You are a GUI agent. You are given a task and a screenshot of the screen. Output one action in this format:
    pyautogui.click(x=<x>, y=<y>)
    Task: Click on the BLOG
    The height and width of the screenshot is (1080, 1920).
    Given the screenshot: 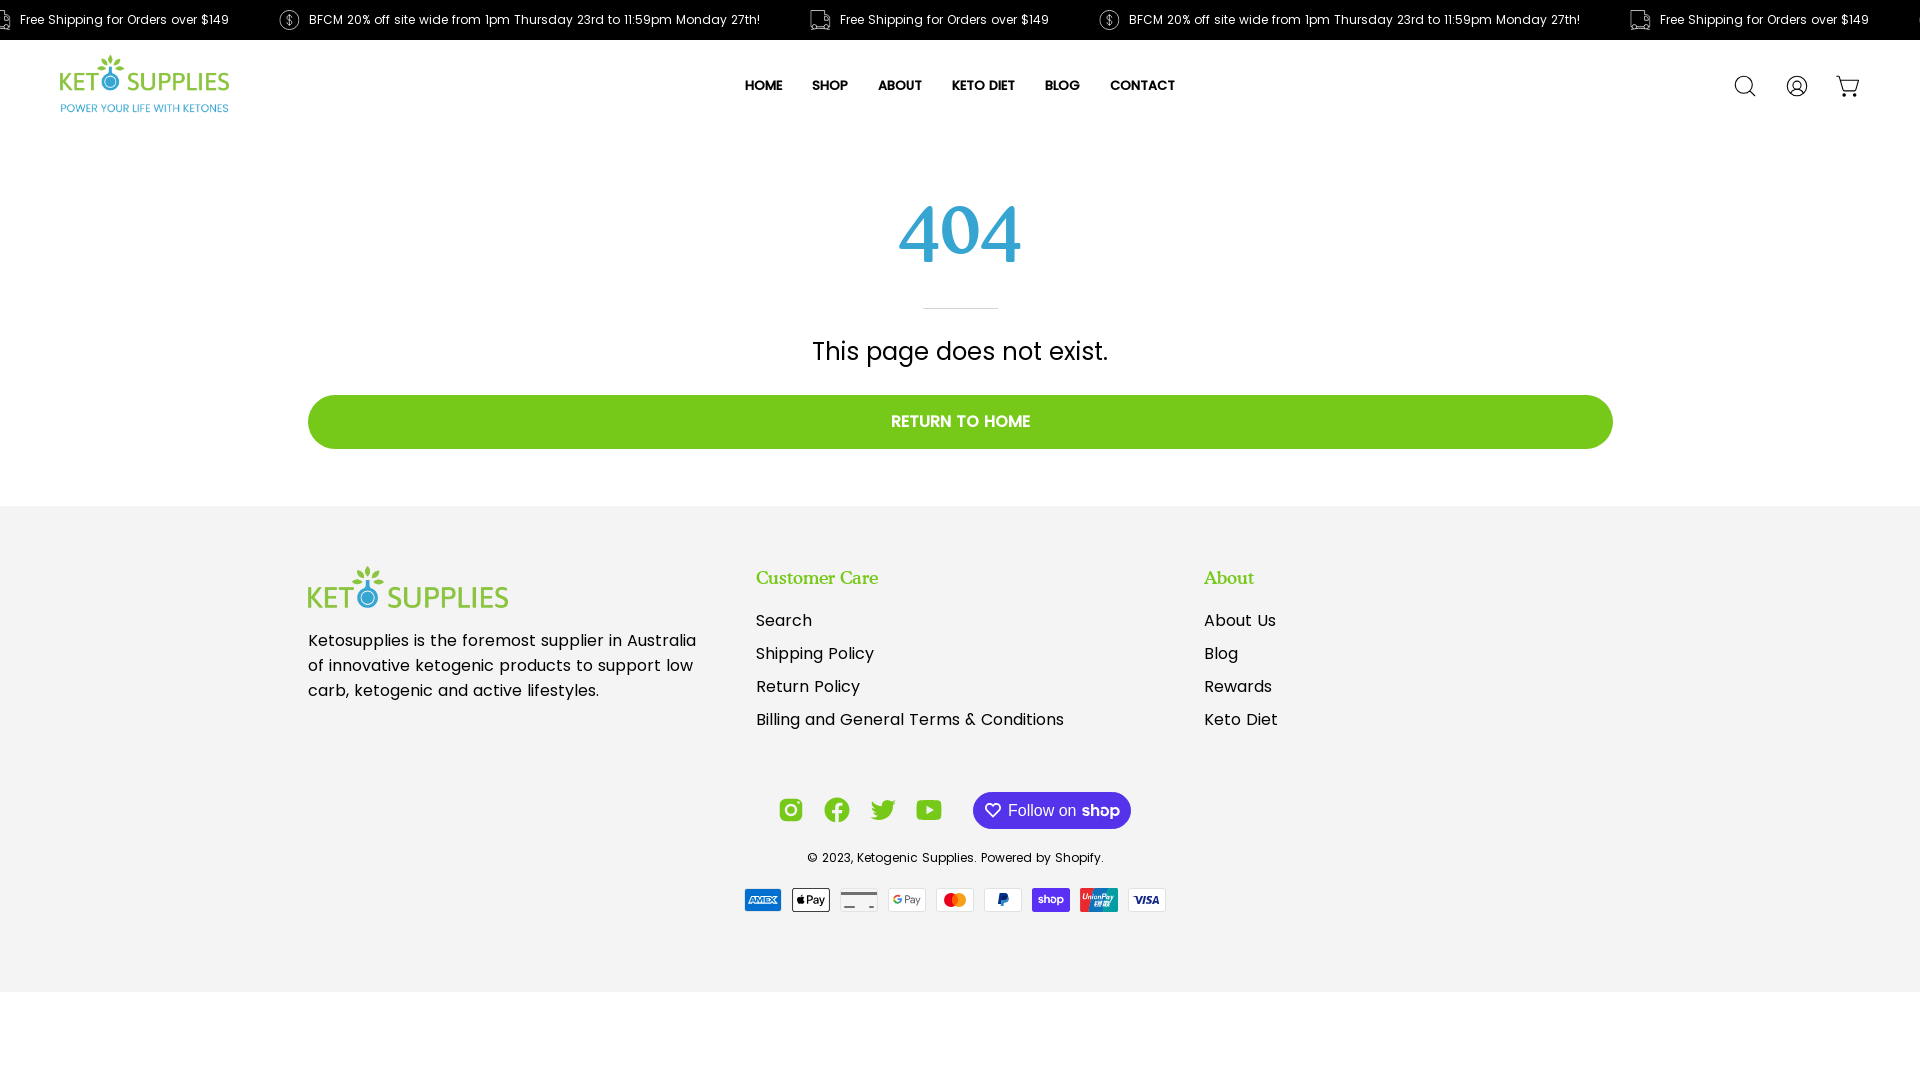 What is the action you would take?
    pyautogui.click(x=1062, y=86)
    